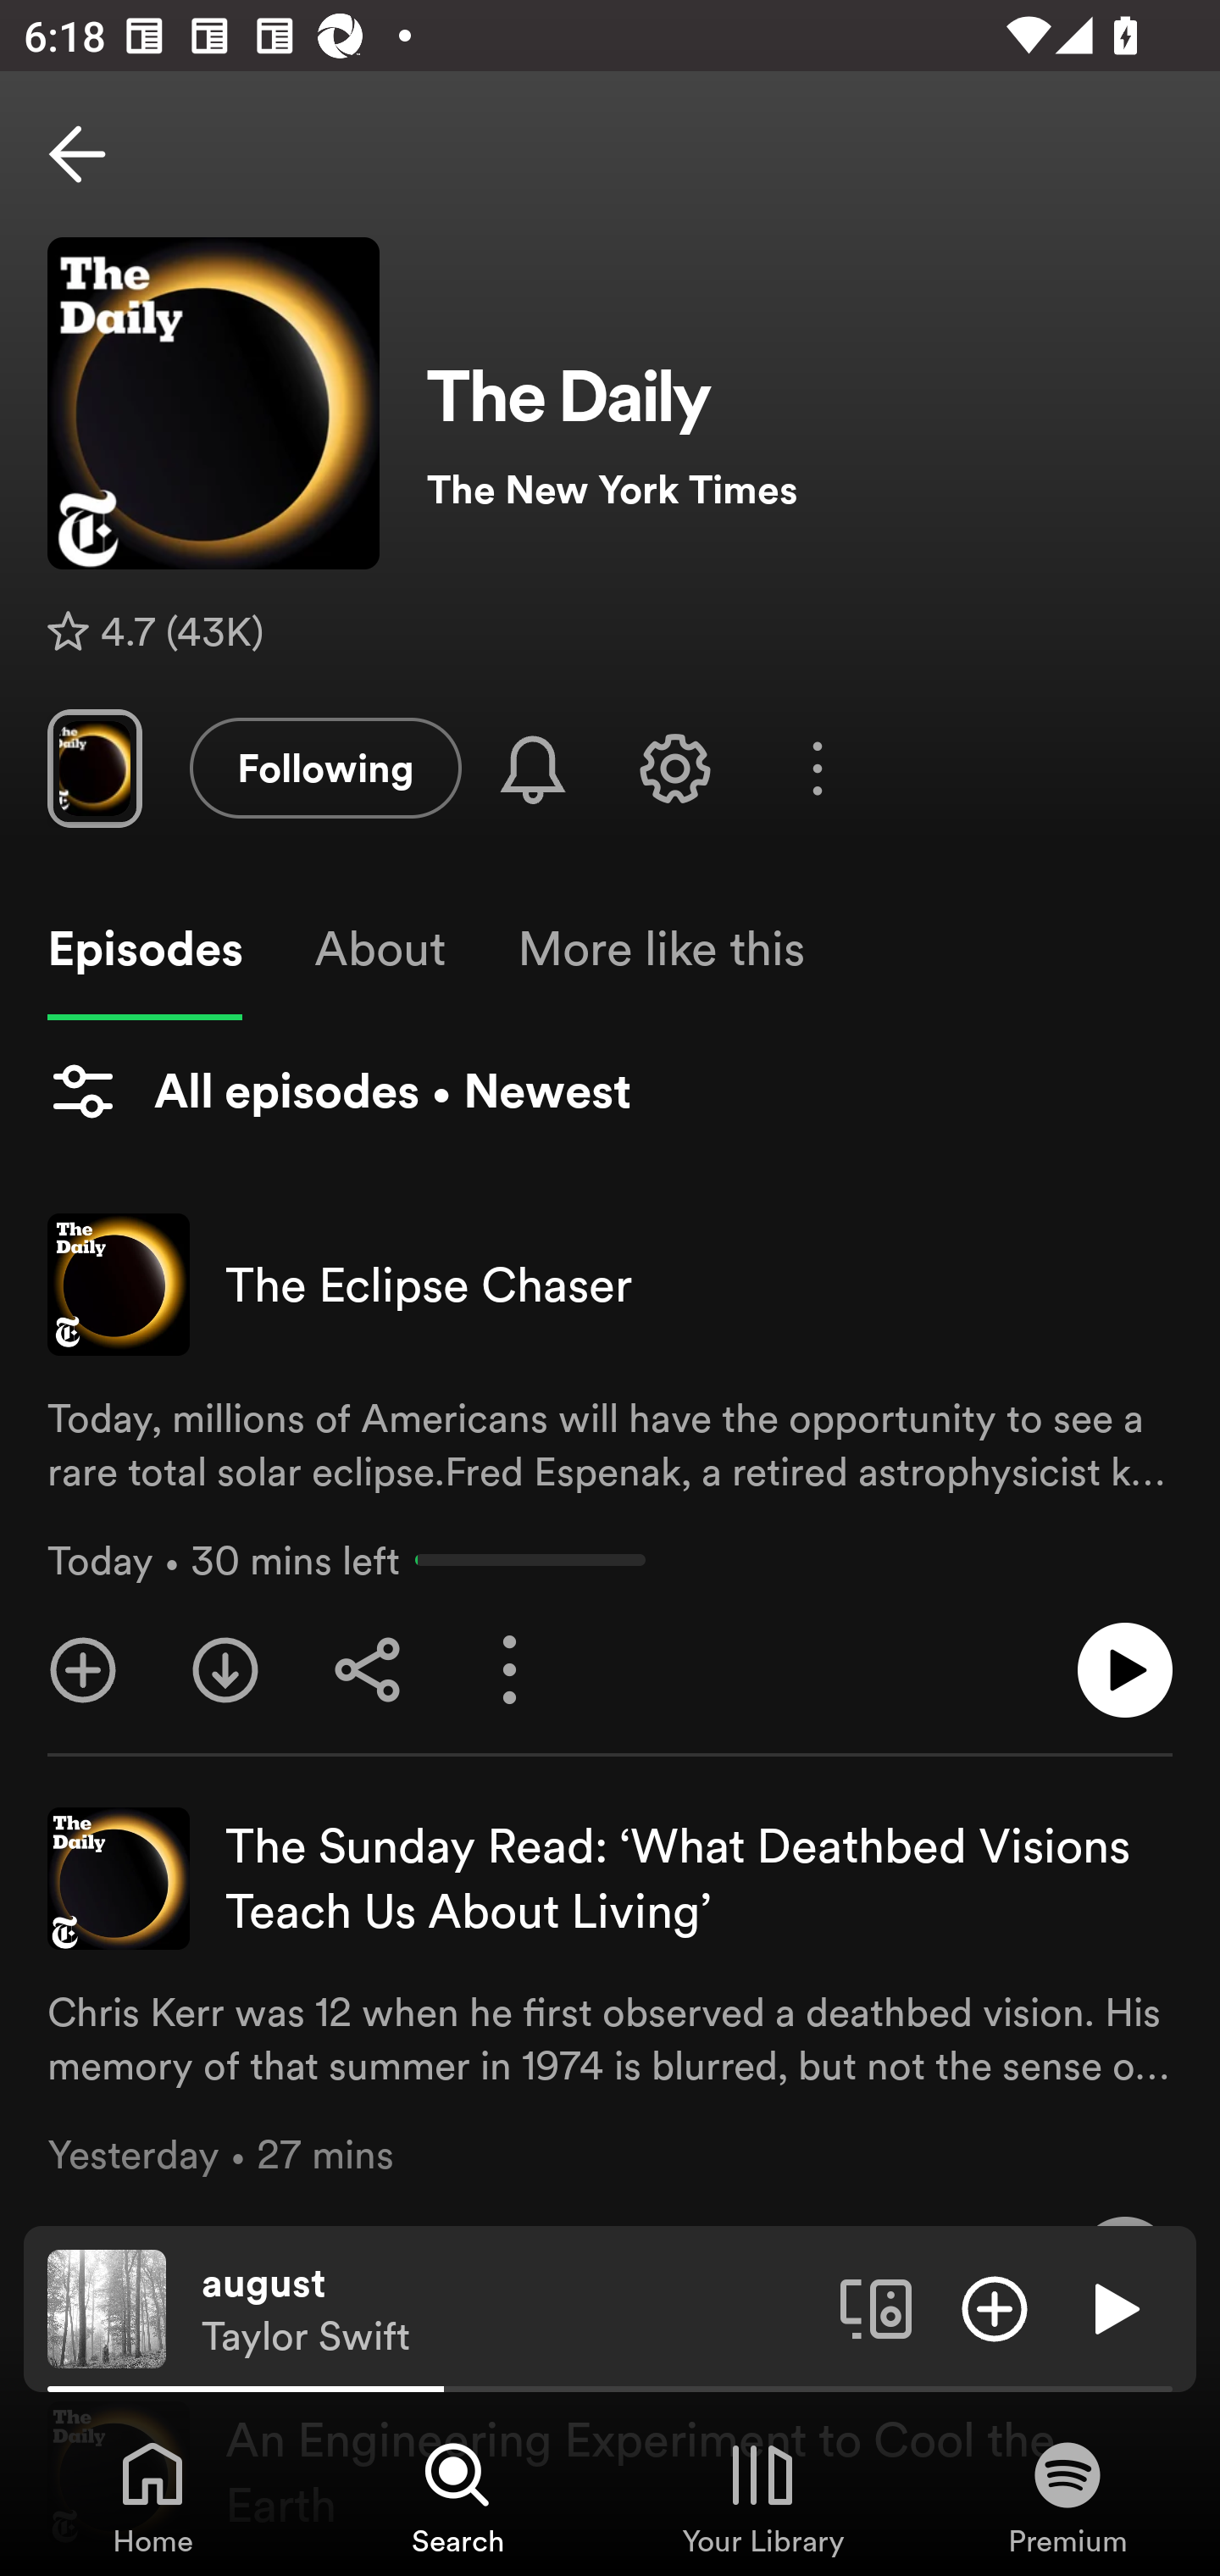  What do you see at coordinates (508, 2309) in the screenshot?
I see `august Taylor Swift` at bounding box center [508, 2309].